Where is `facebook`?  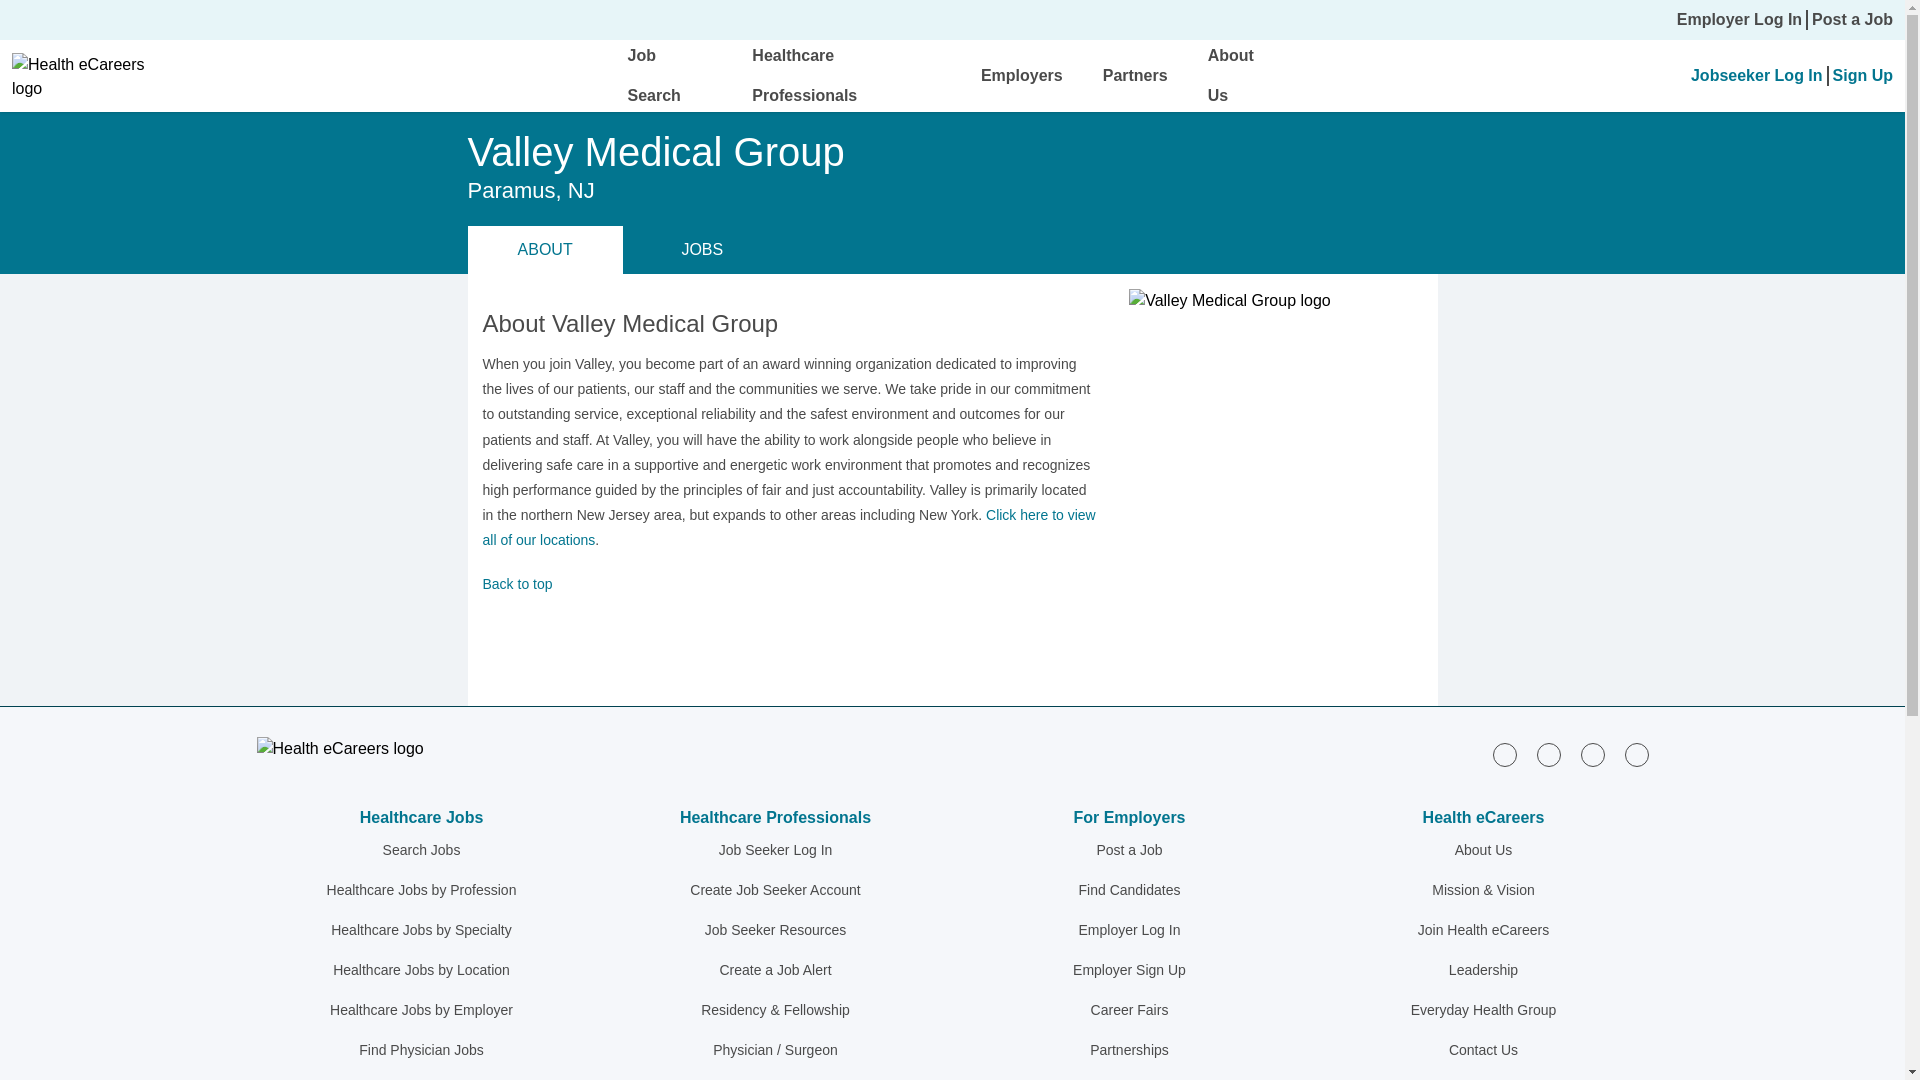
facebook is located at coordinates (1548, 754).